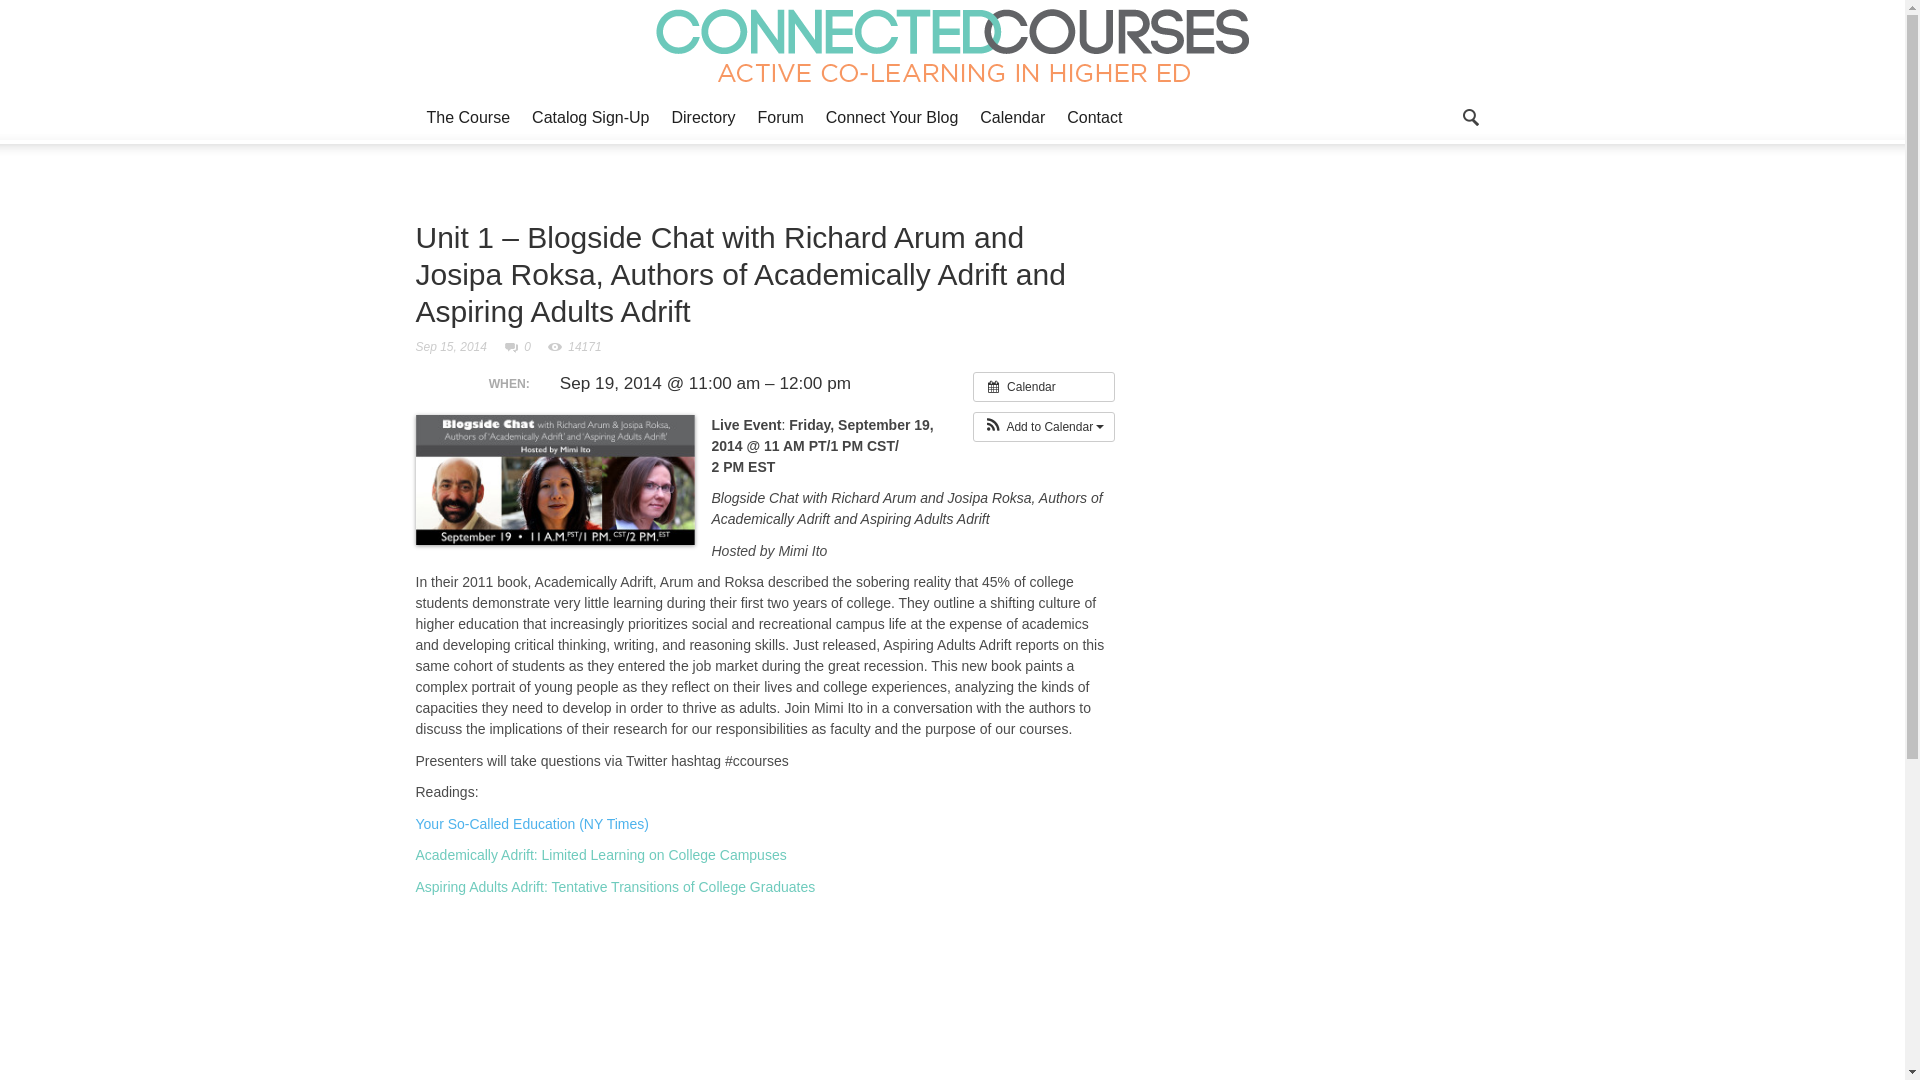  Describe the element at coordinates (590, 117) in the screenshot. I see `Catalog Sign-Up` at that location.